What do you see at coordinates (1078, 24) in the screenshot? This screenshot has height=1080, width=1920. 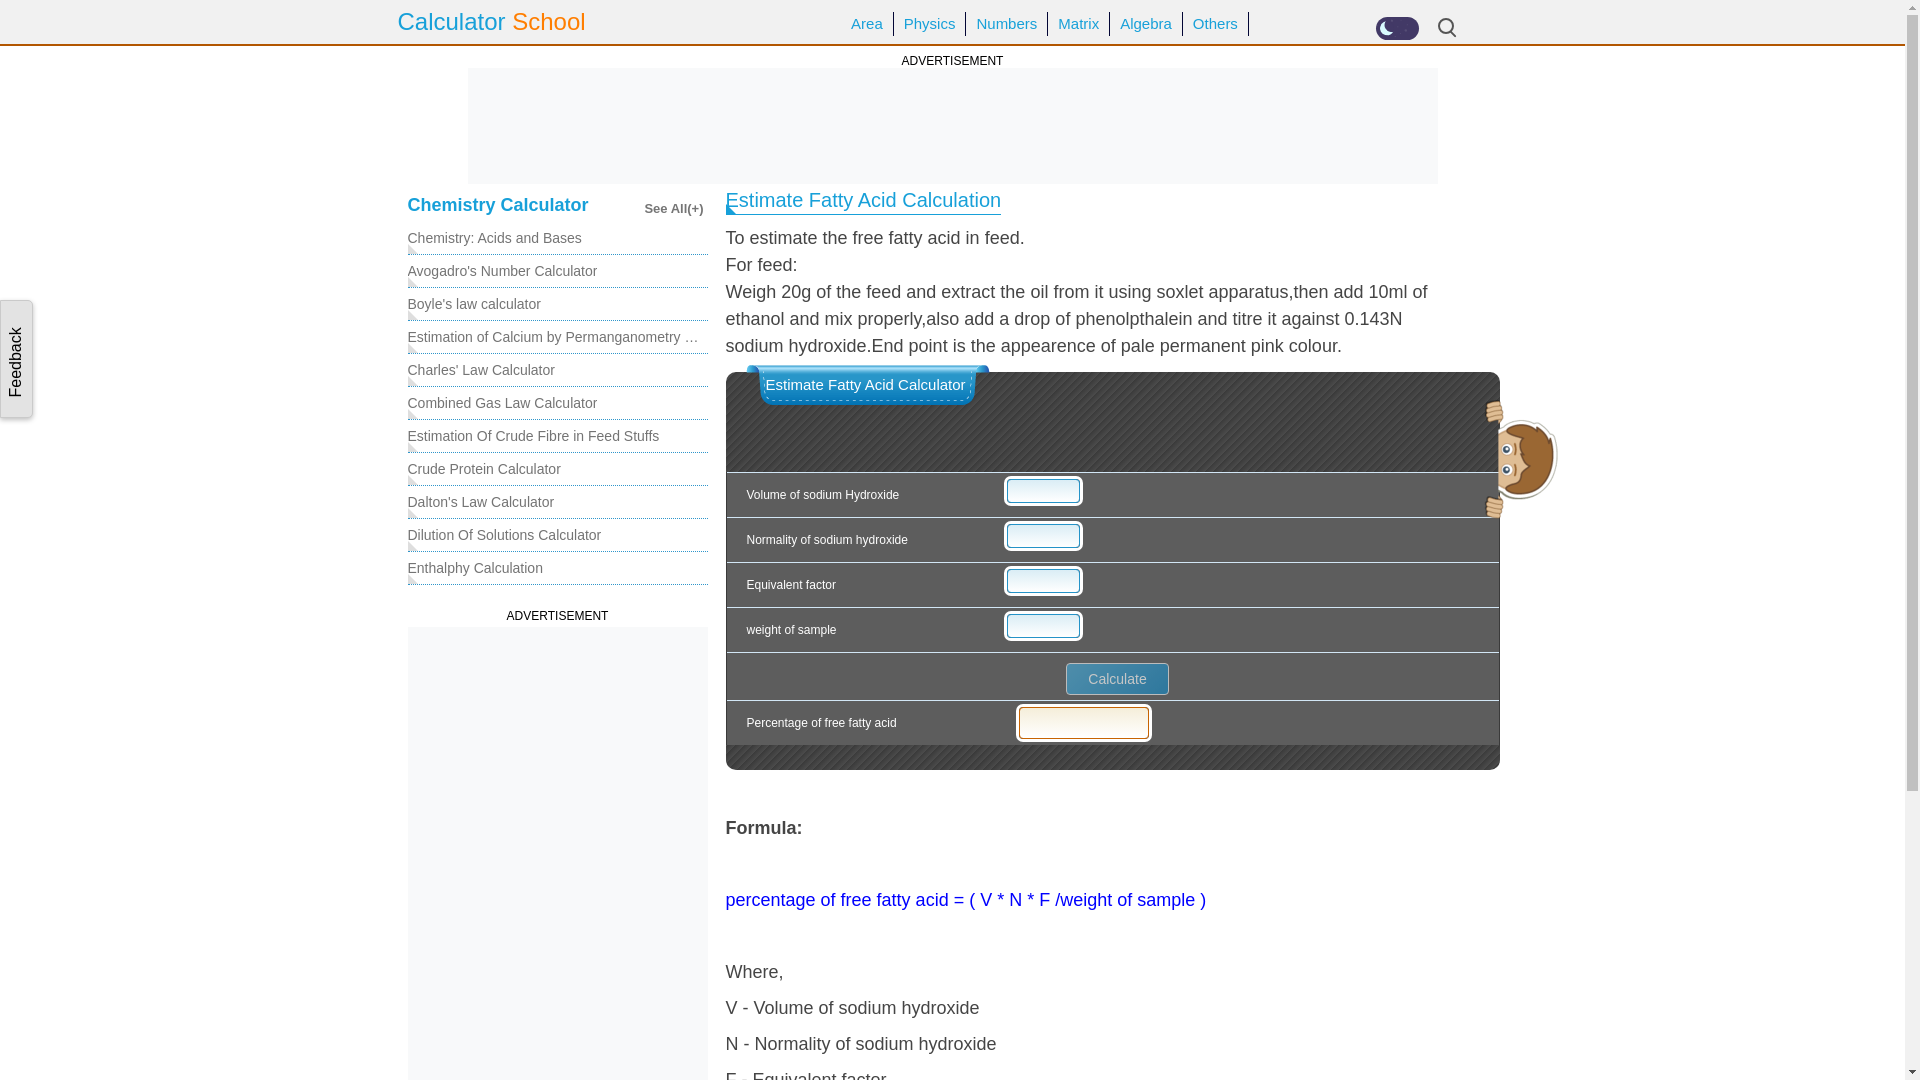 I see `Matrix` at bounding box center [1078, 24].